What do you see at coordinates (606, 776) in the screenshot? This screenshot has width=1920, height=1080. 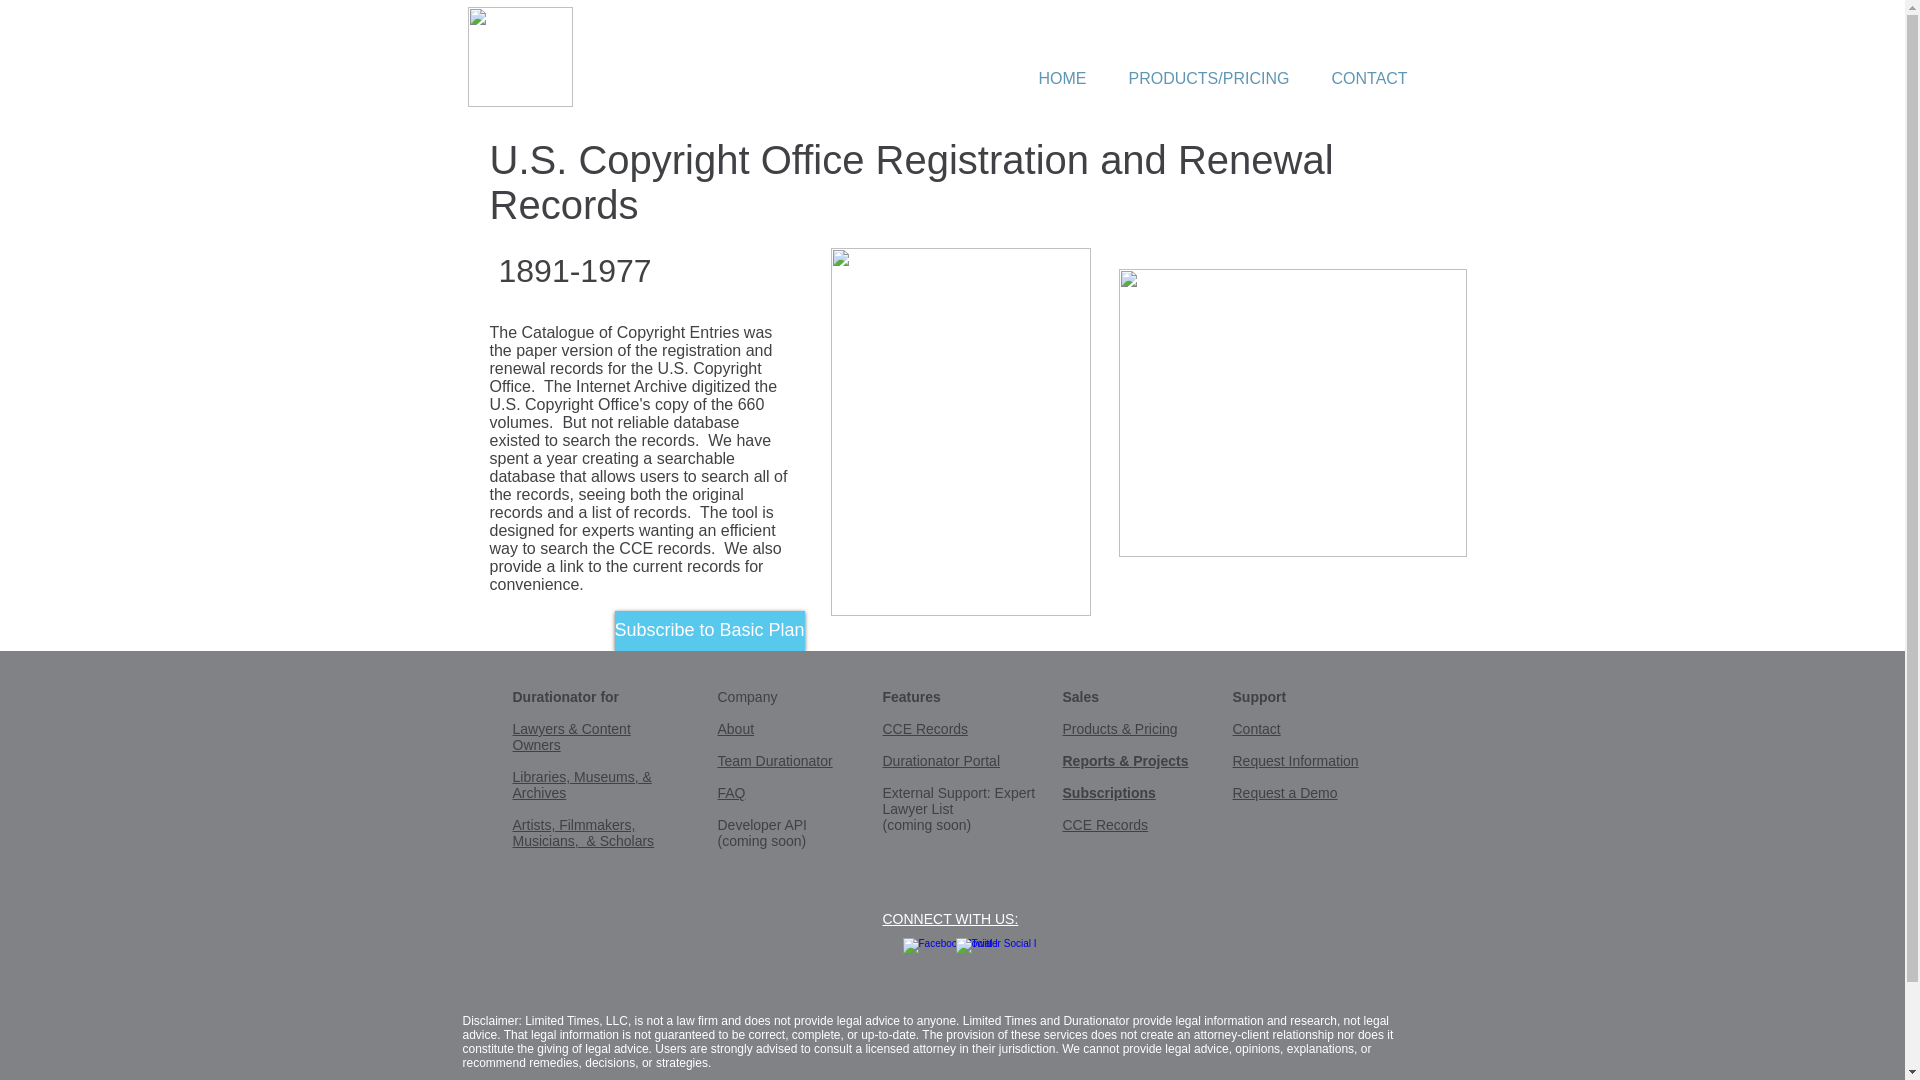 I see `Museums,` at bounding box center [606, 776].